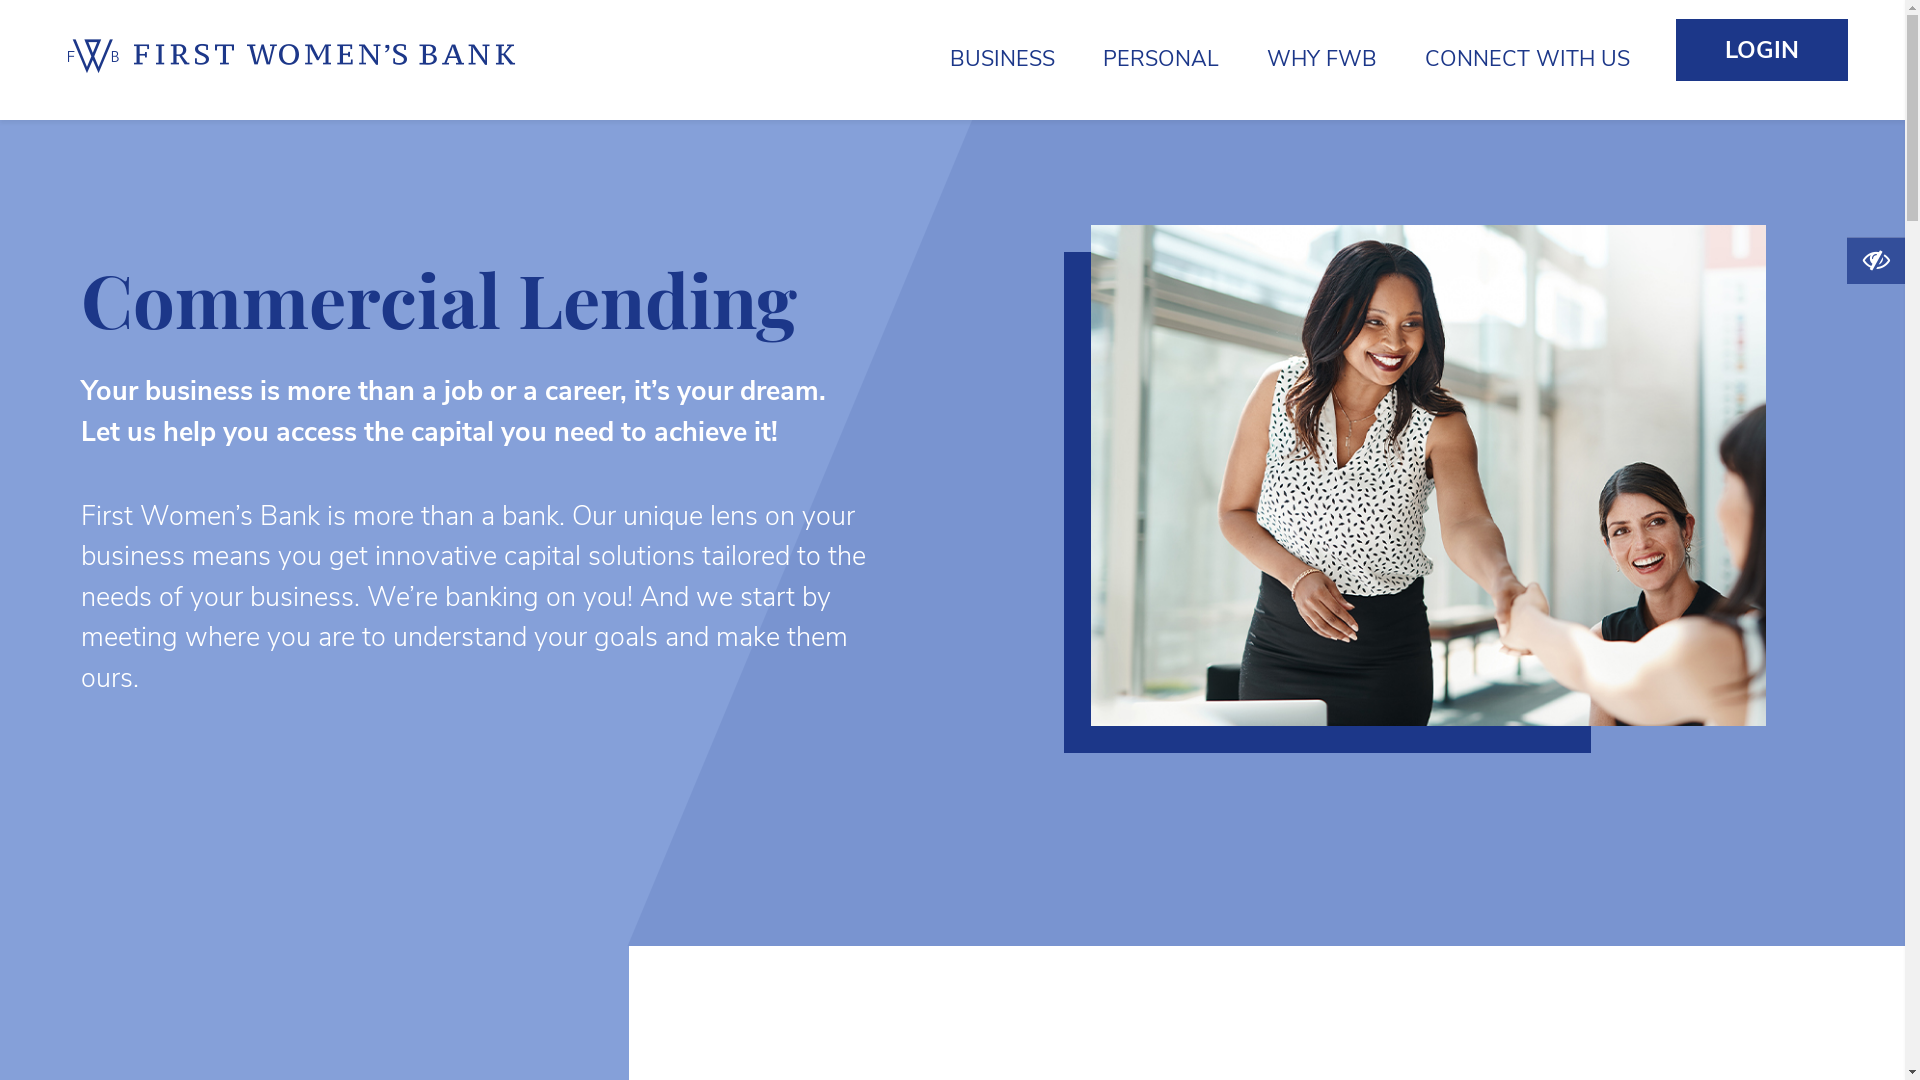 The width and height of the screenshot is (1920, 1080). Describe the element at coordinates (1762, 50) in the screenshot. I see `LOGIN` at that location.